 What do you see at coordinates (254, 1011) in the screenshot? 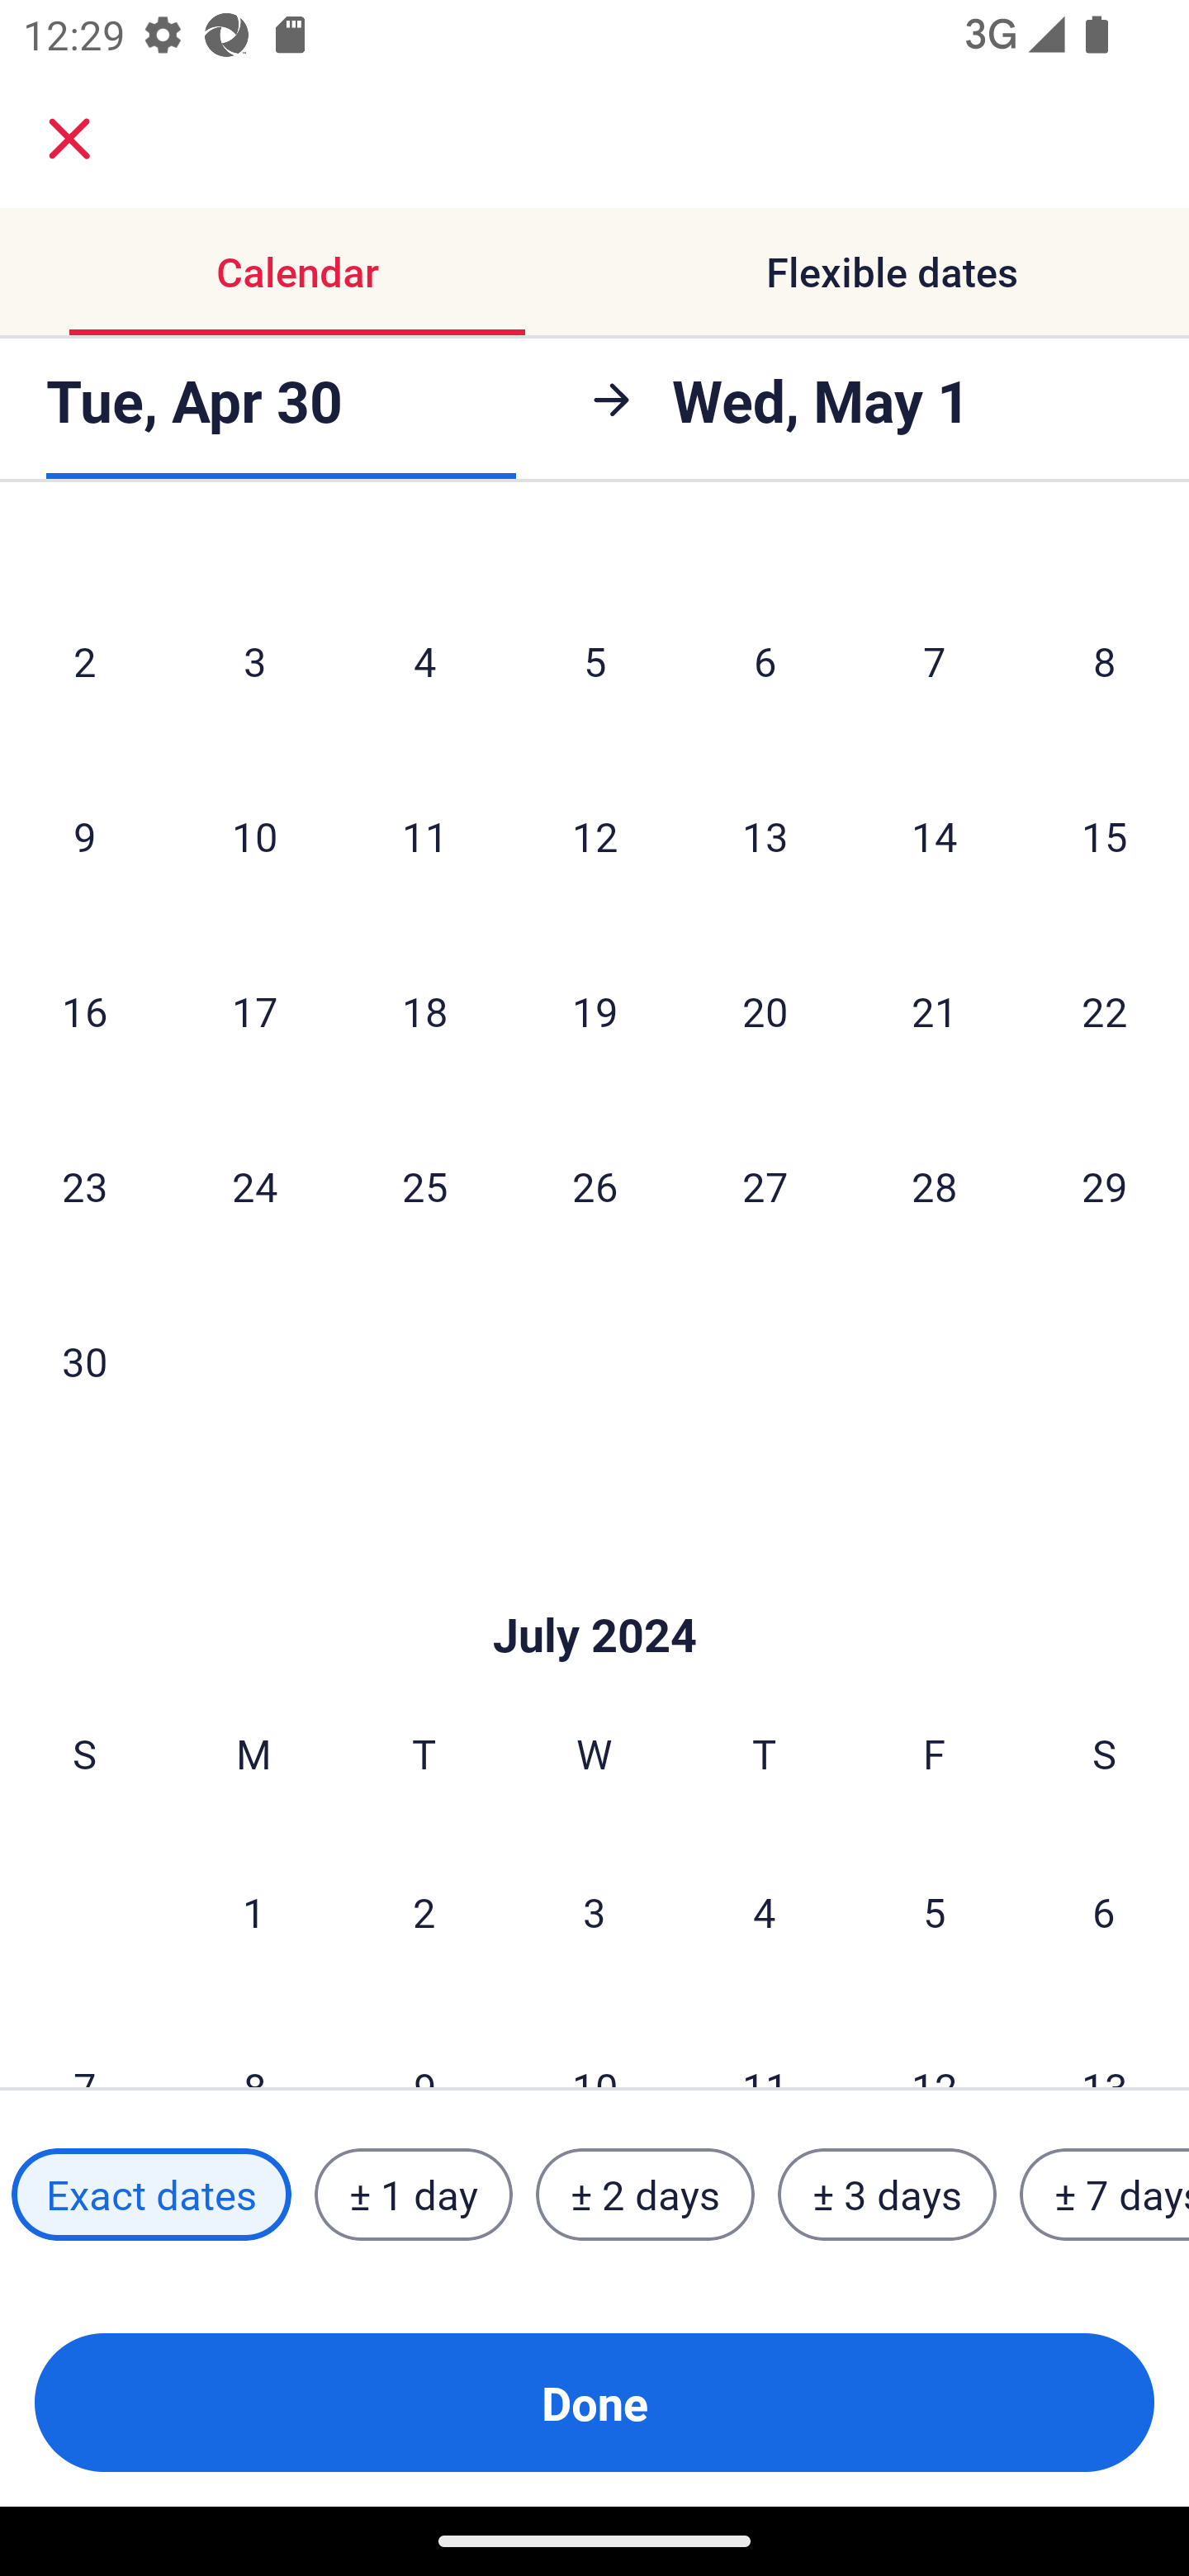
I see `17 Monday, June 17, 2024` at bounding box center [254, 1011].